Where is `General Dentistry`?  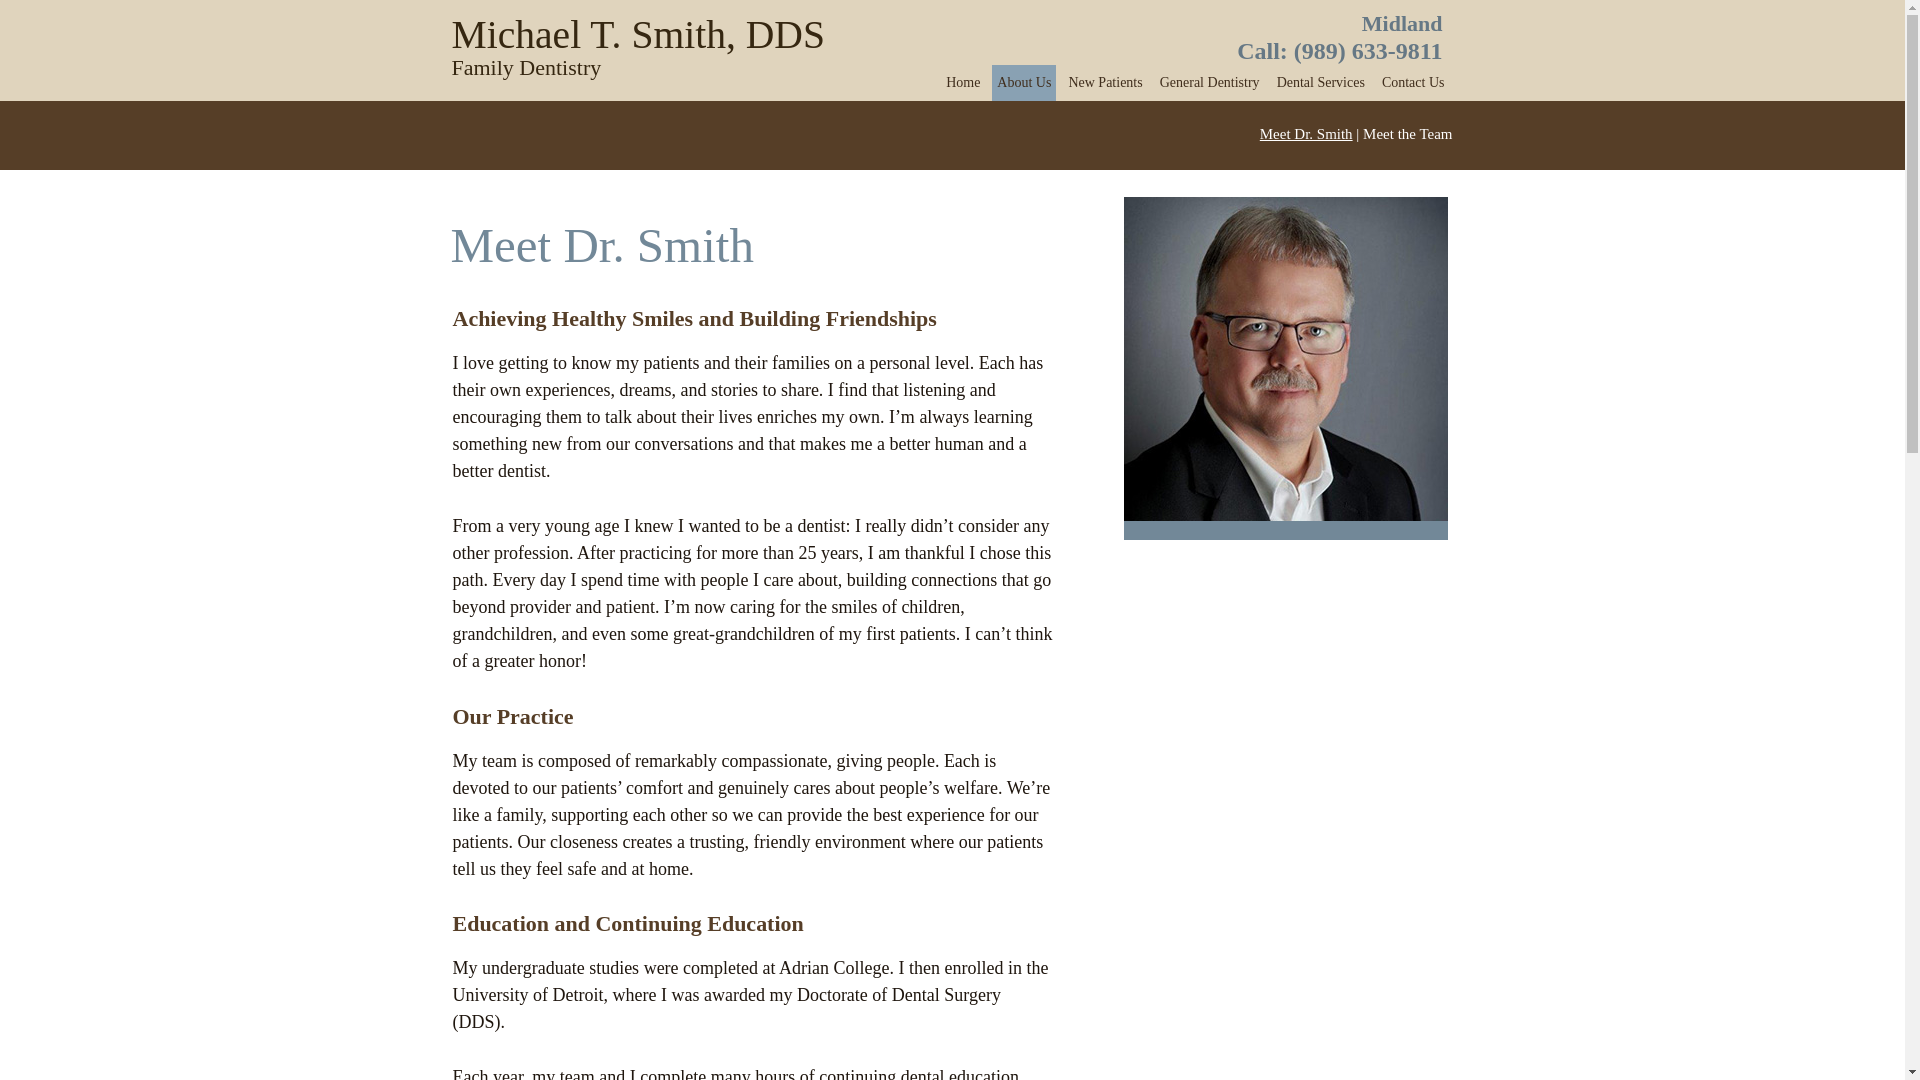 General Dentistry is located at coordinates (1210, 82).